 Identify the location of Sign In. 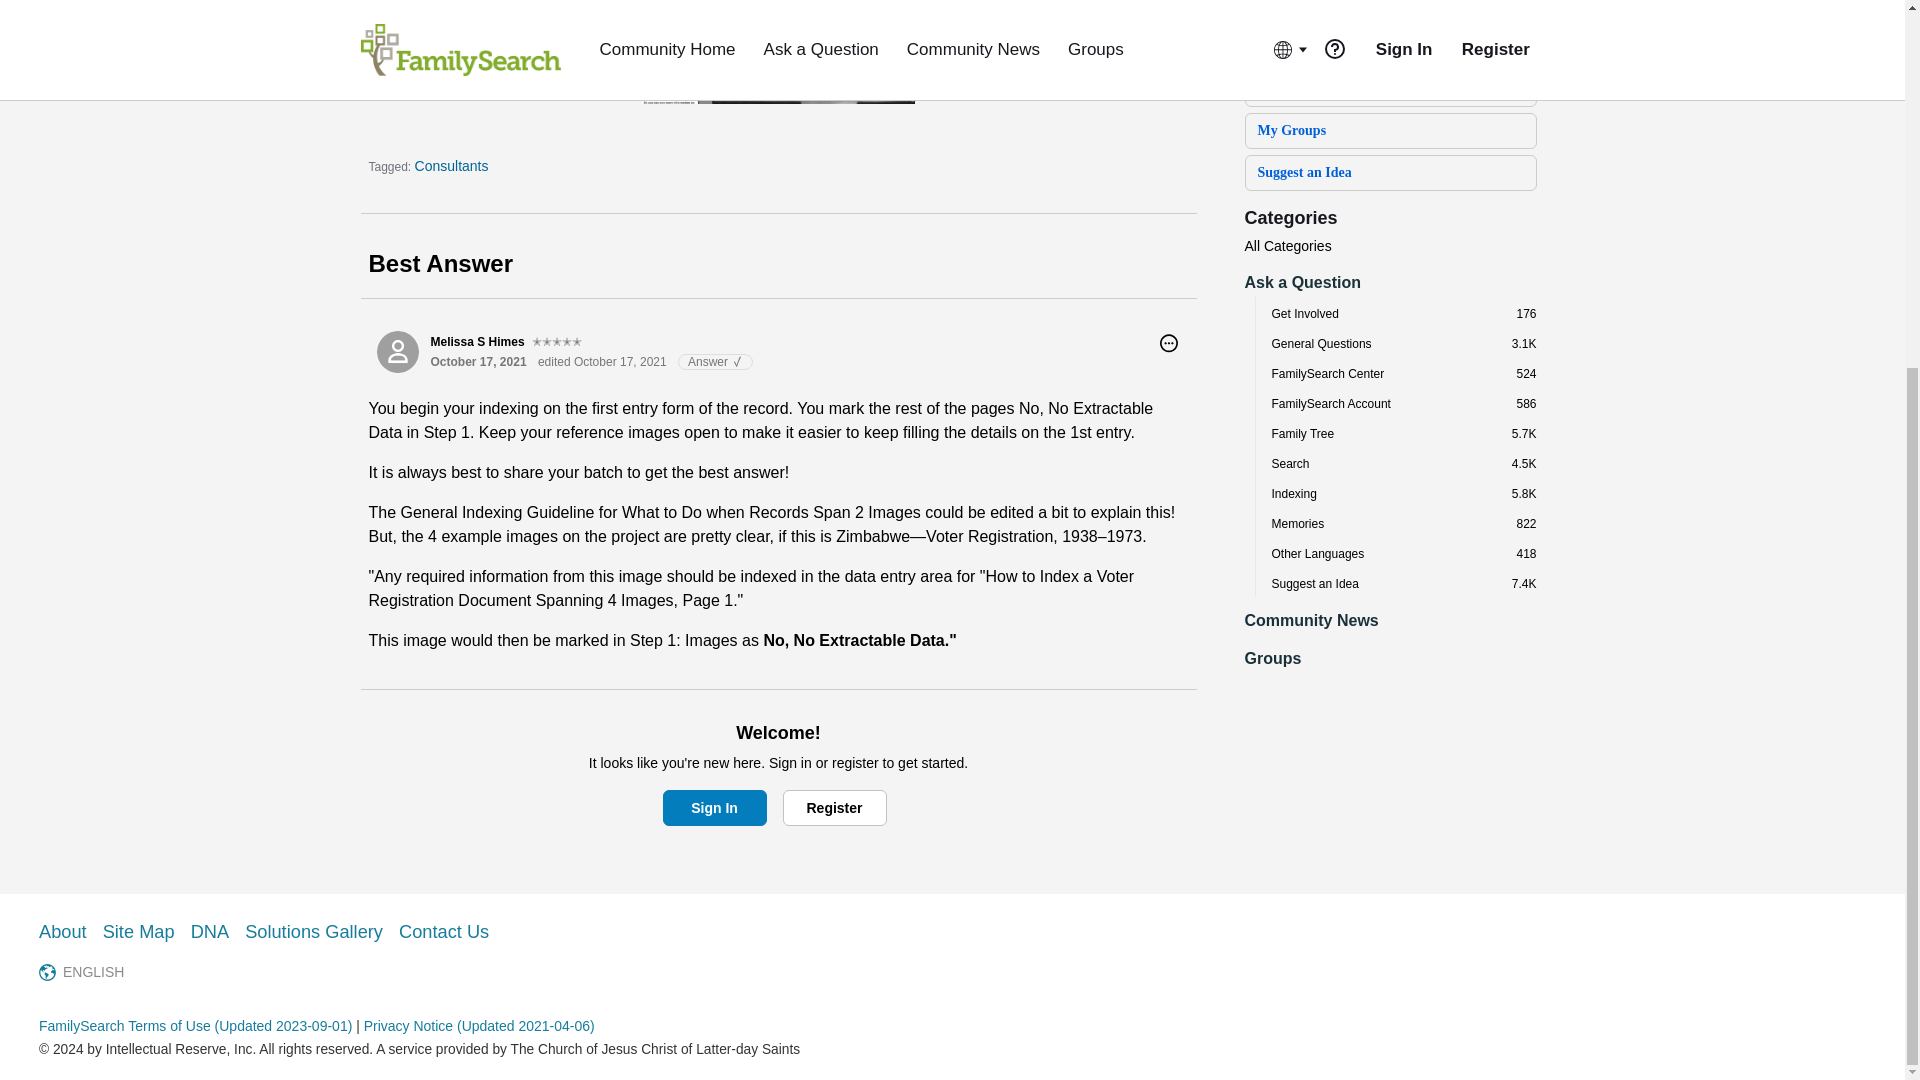
(714, 808).